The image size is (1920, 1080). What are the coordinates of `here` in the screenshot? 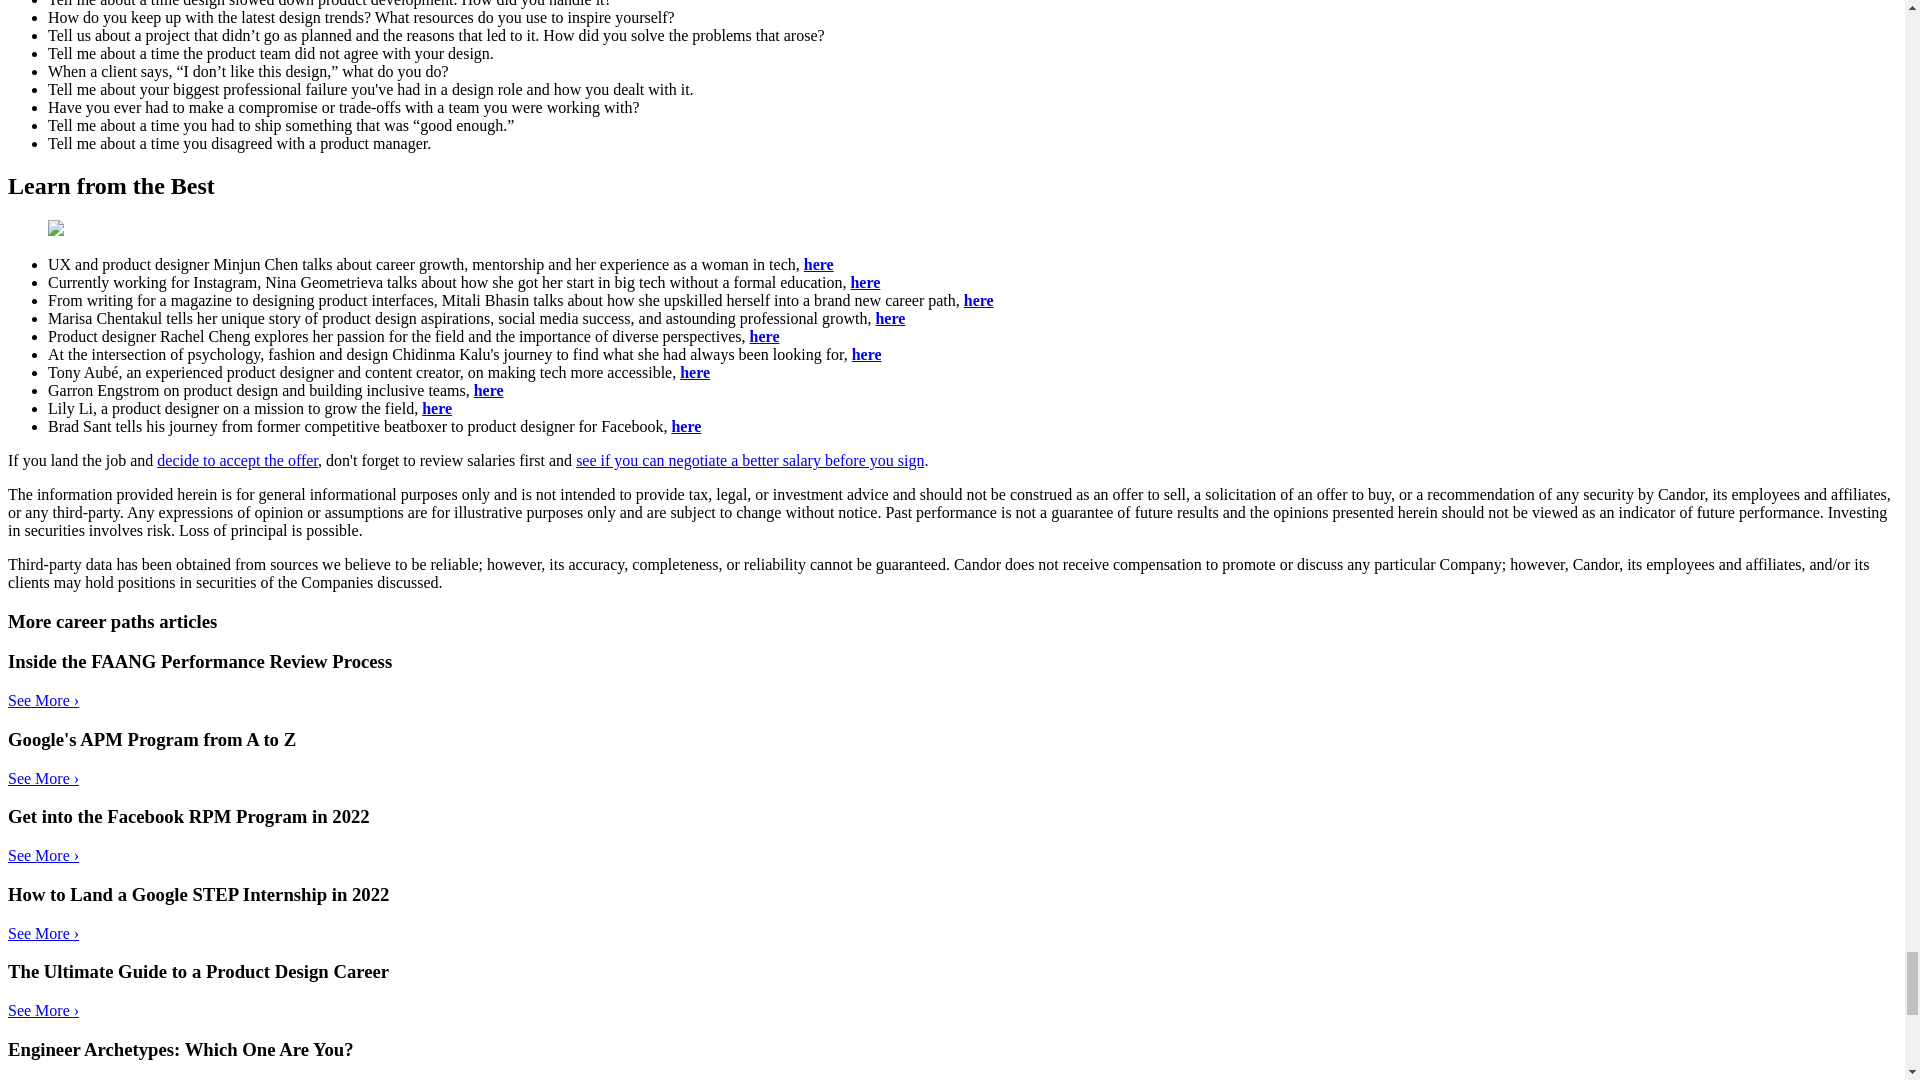 It's located at (694, 372).